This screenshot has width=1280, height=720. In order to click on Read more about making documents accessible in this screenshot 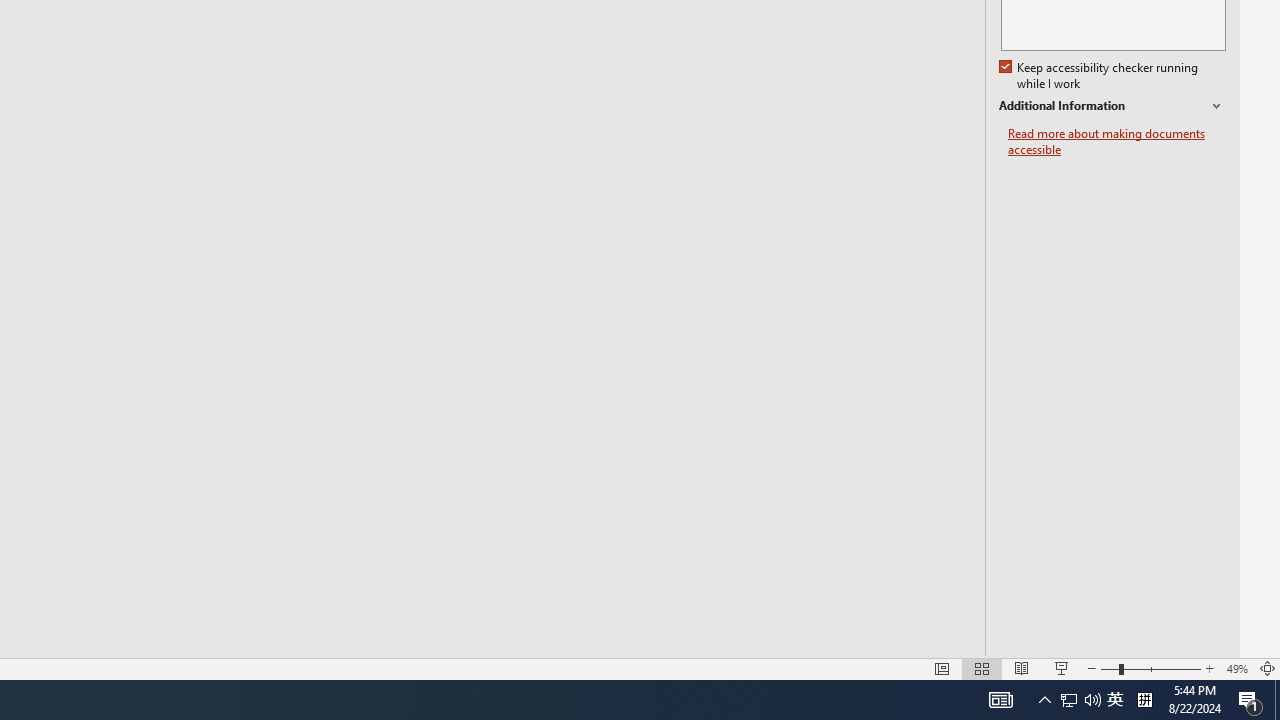, I will do `click(1117, 142)`.